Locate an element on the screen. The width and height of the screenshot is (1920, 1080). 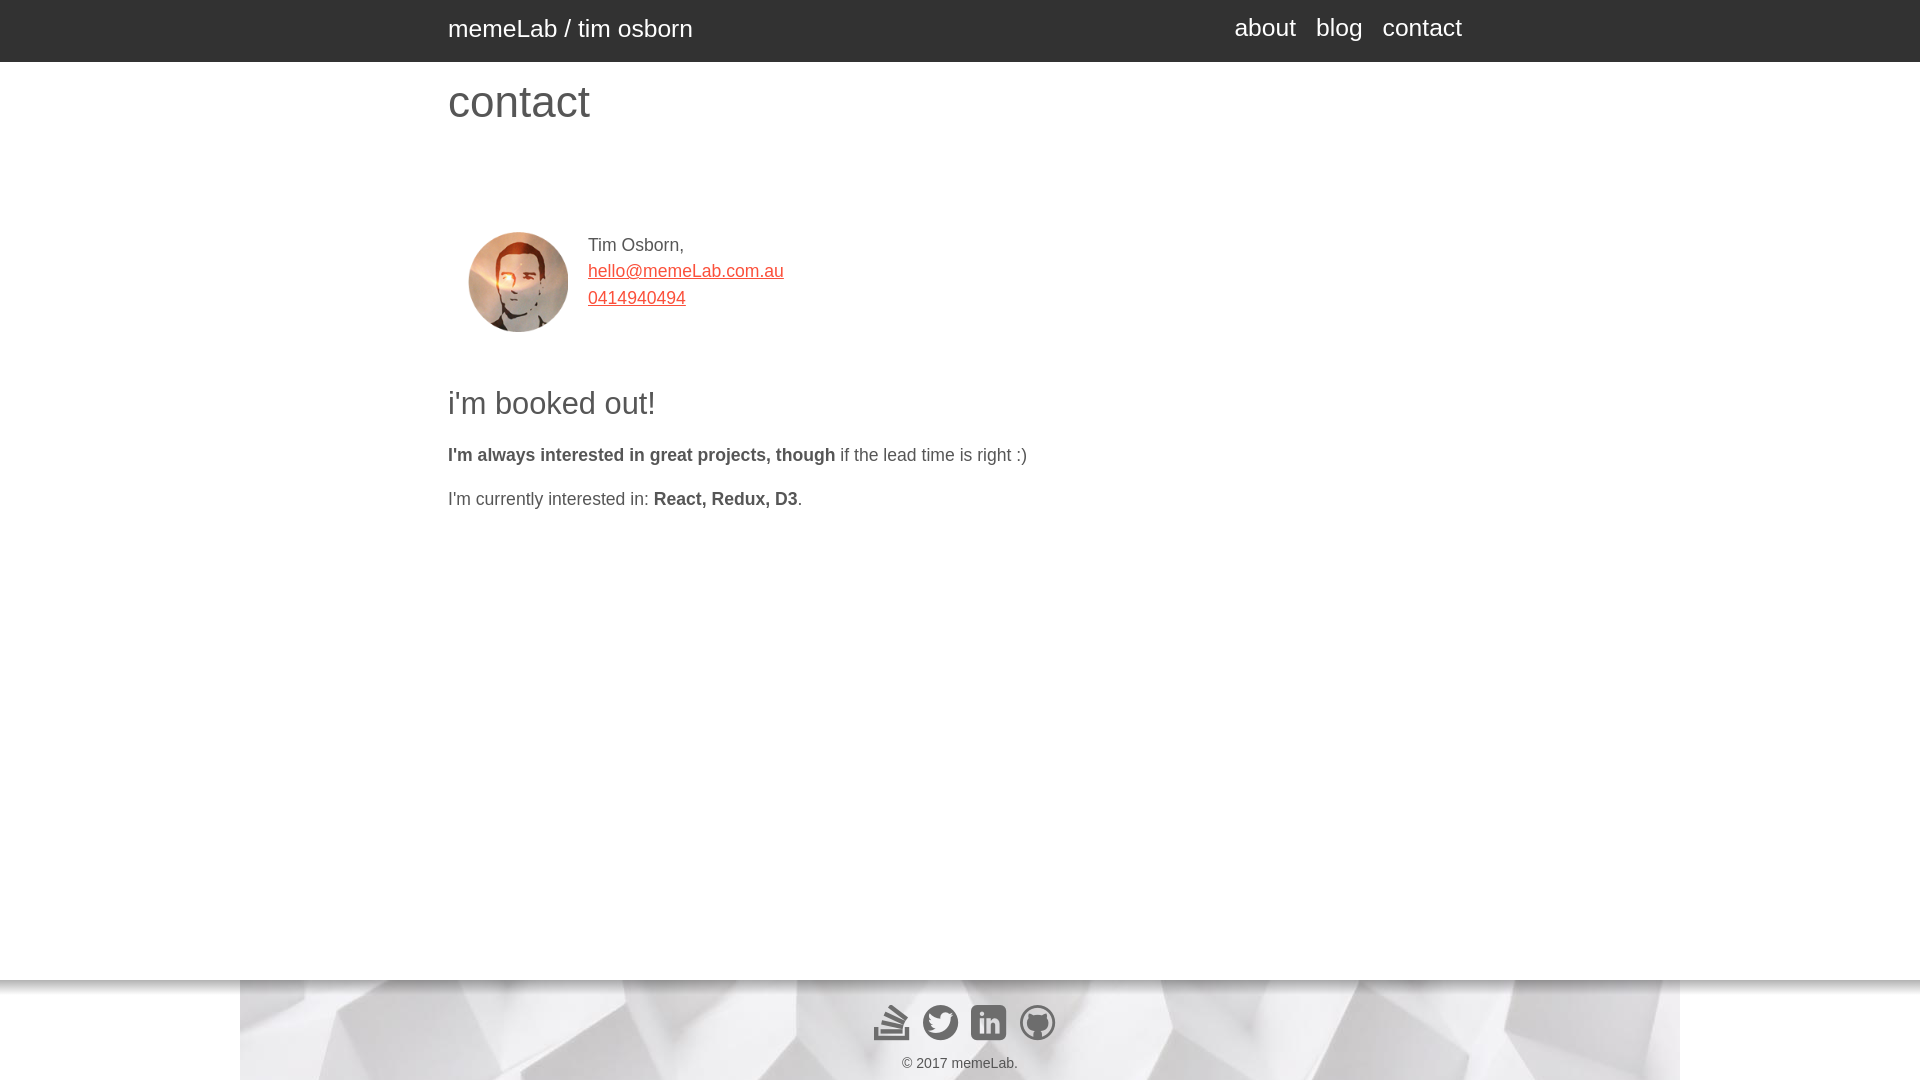
Github is located at coordinates (1038, 1022).